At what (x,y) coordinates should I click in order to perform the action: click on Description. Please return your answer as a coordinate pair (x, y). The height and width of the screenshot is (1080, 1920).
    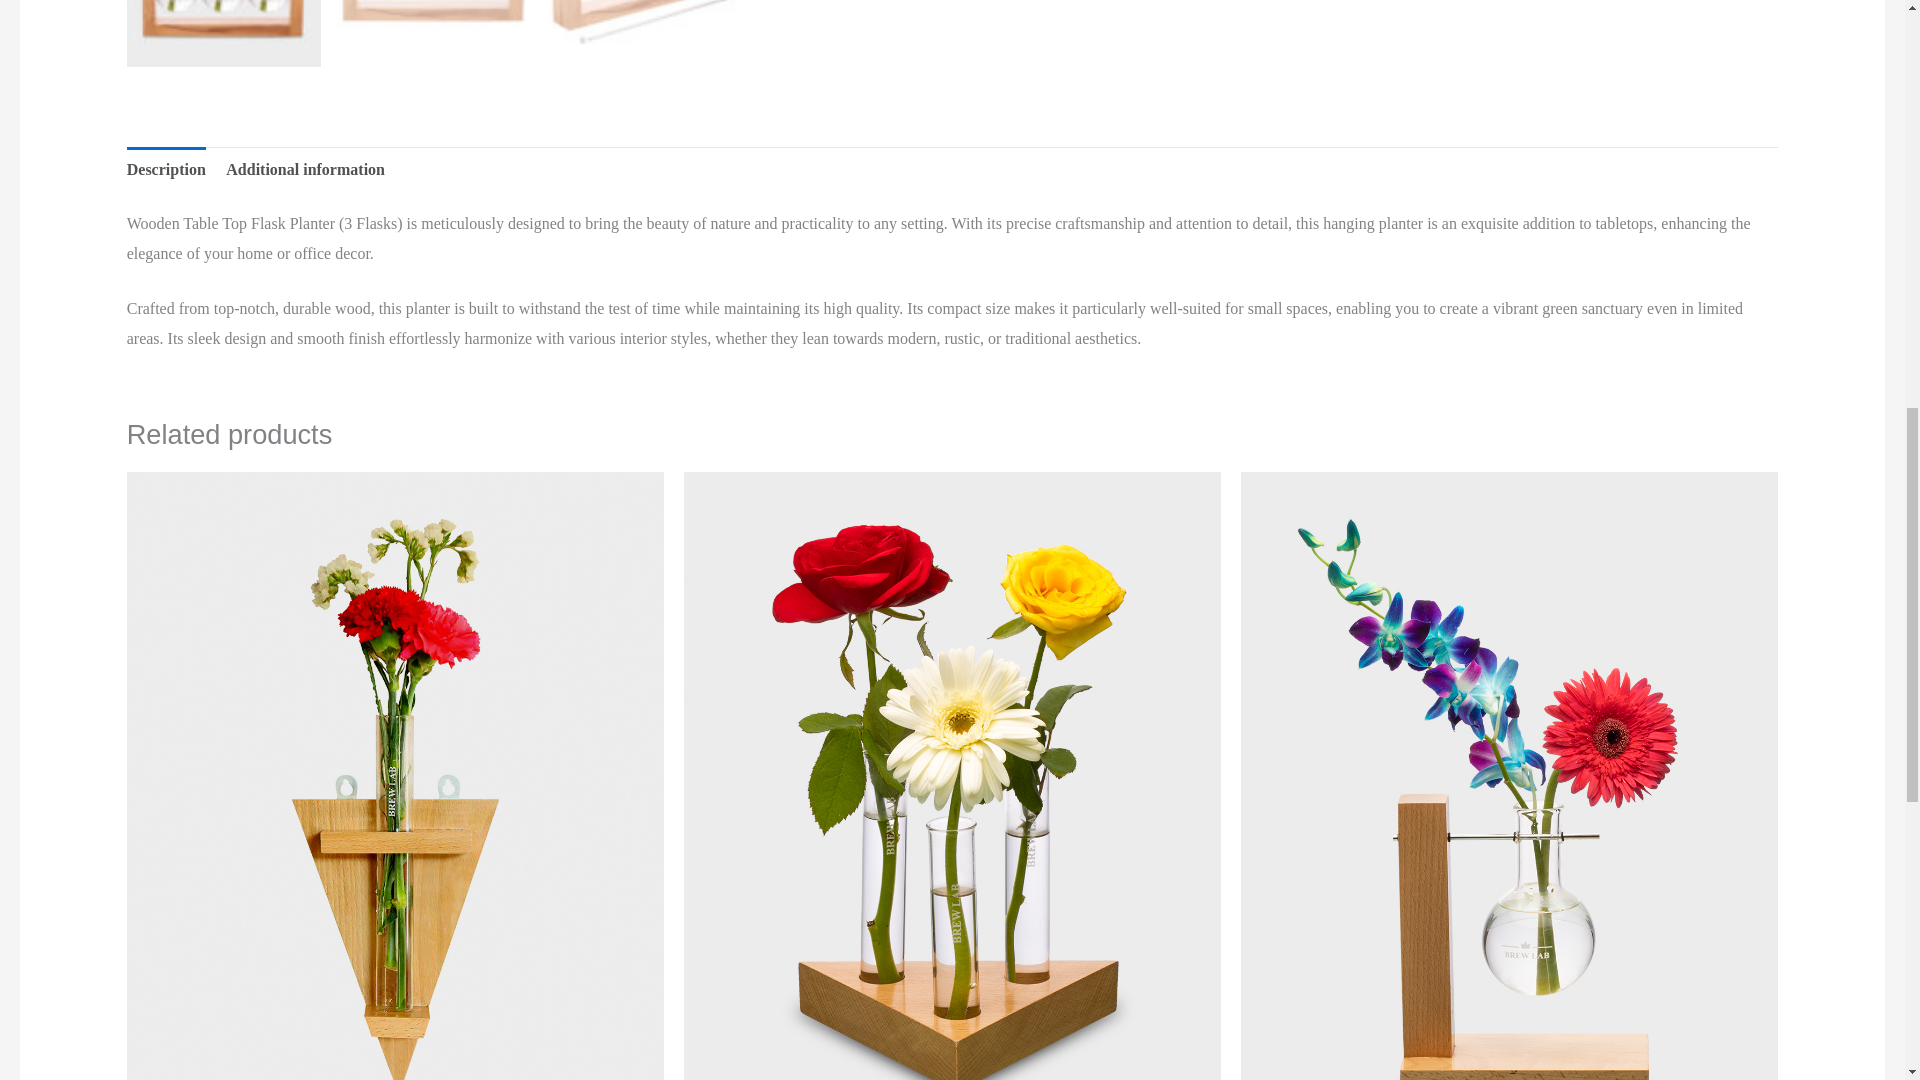
    Looking at the image, I should click on (166, 170).